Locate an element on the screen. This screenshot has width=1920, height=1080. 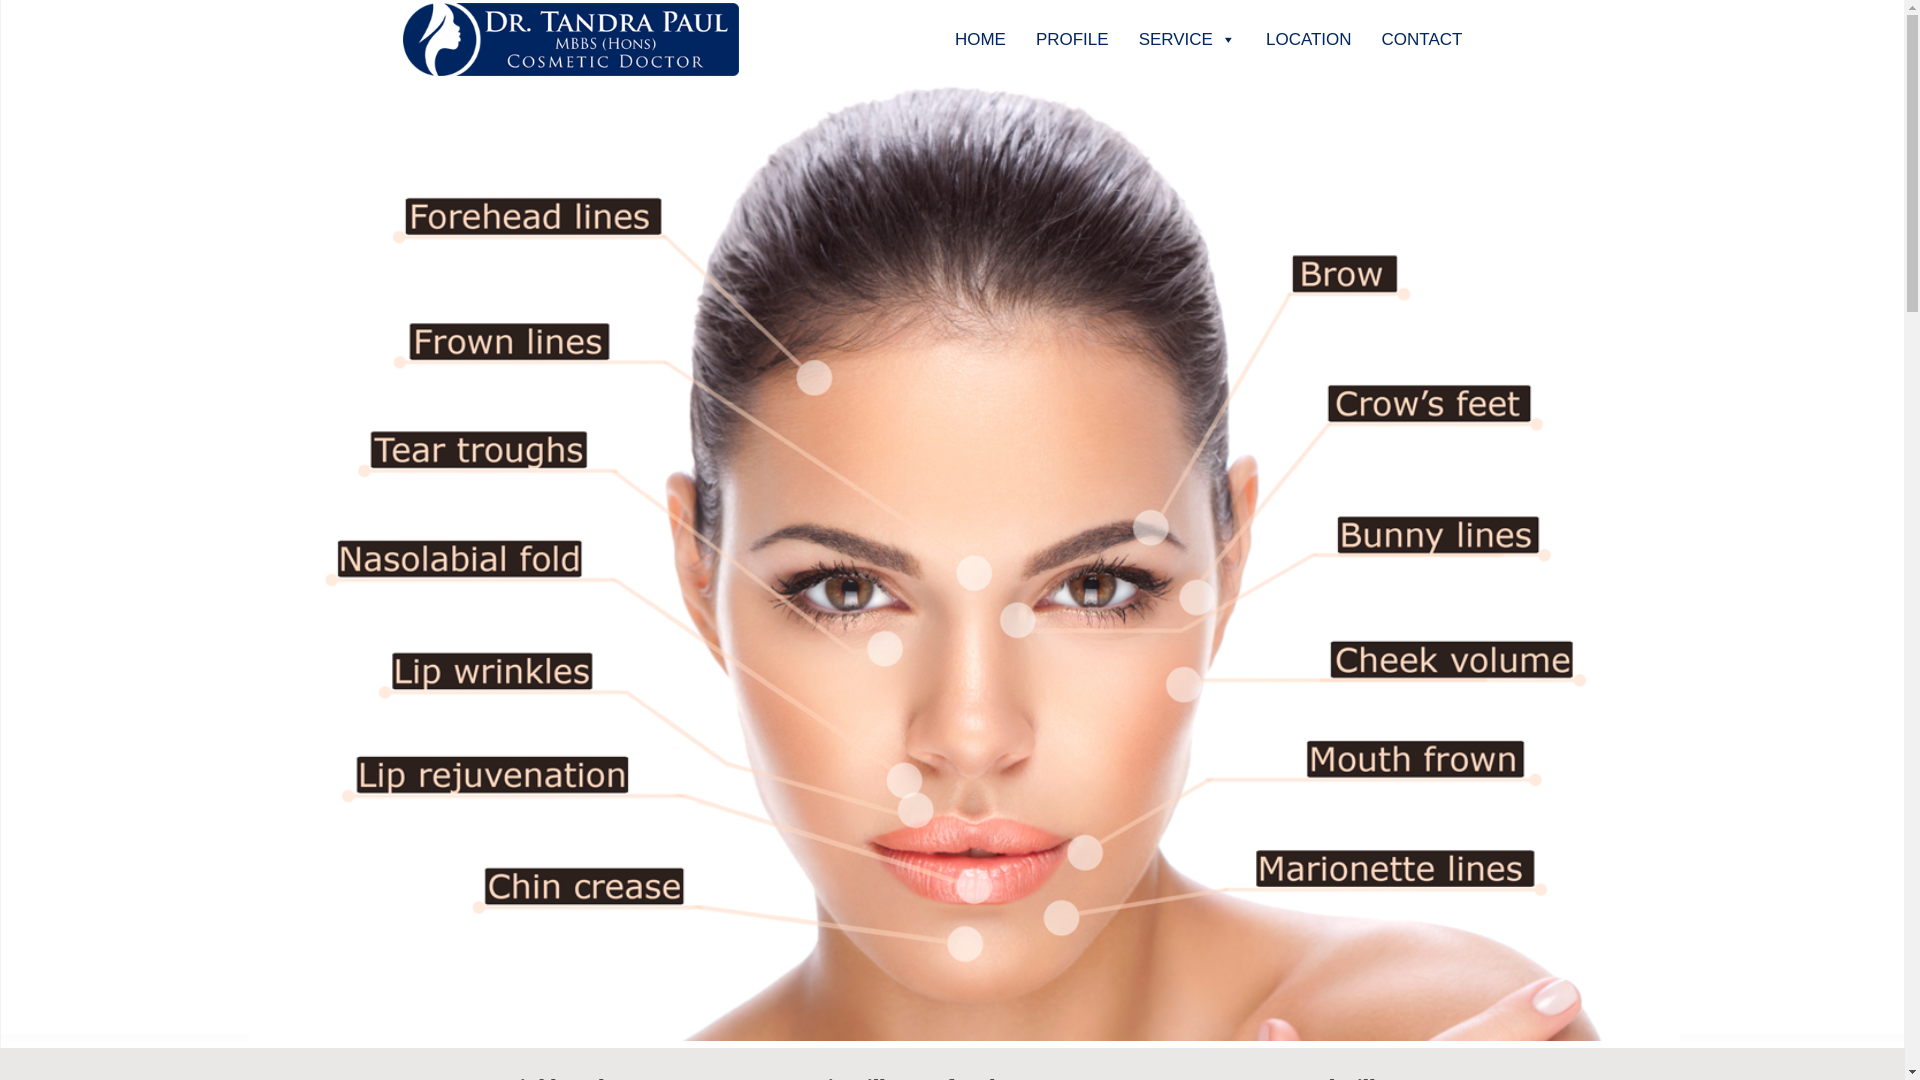
CONTACT is located at coordinates (1422, 33).